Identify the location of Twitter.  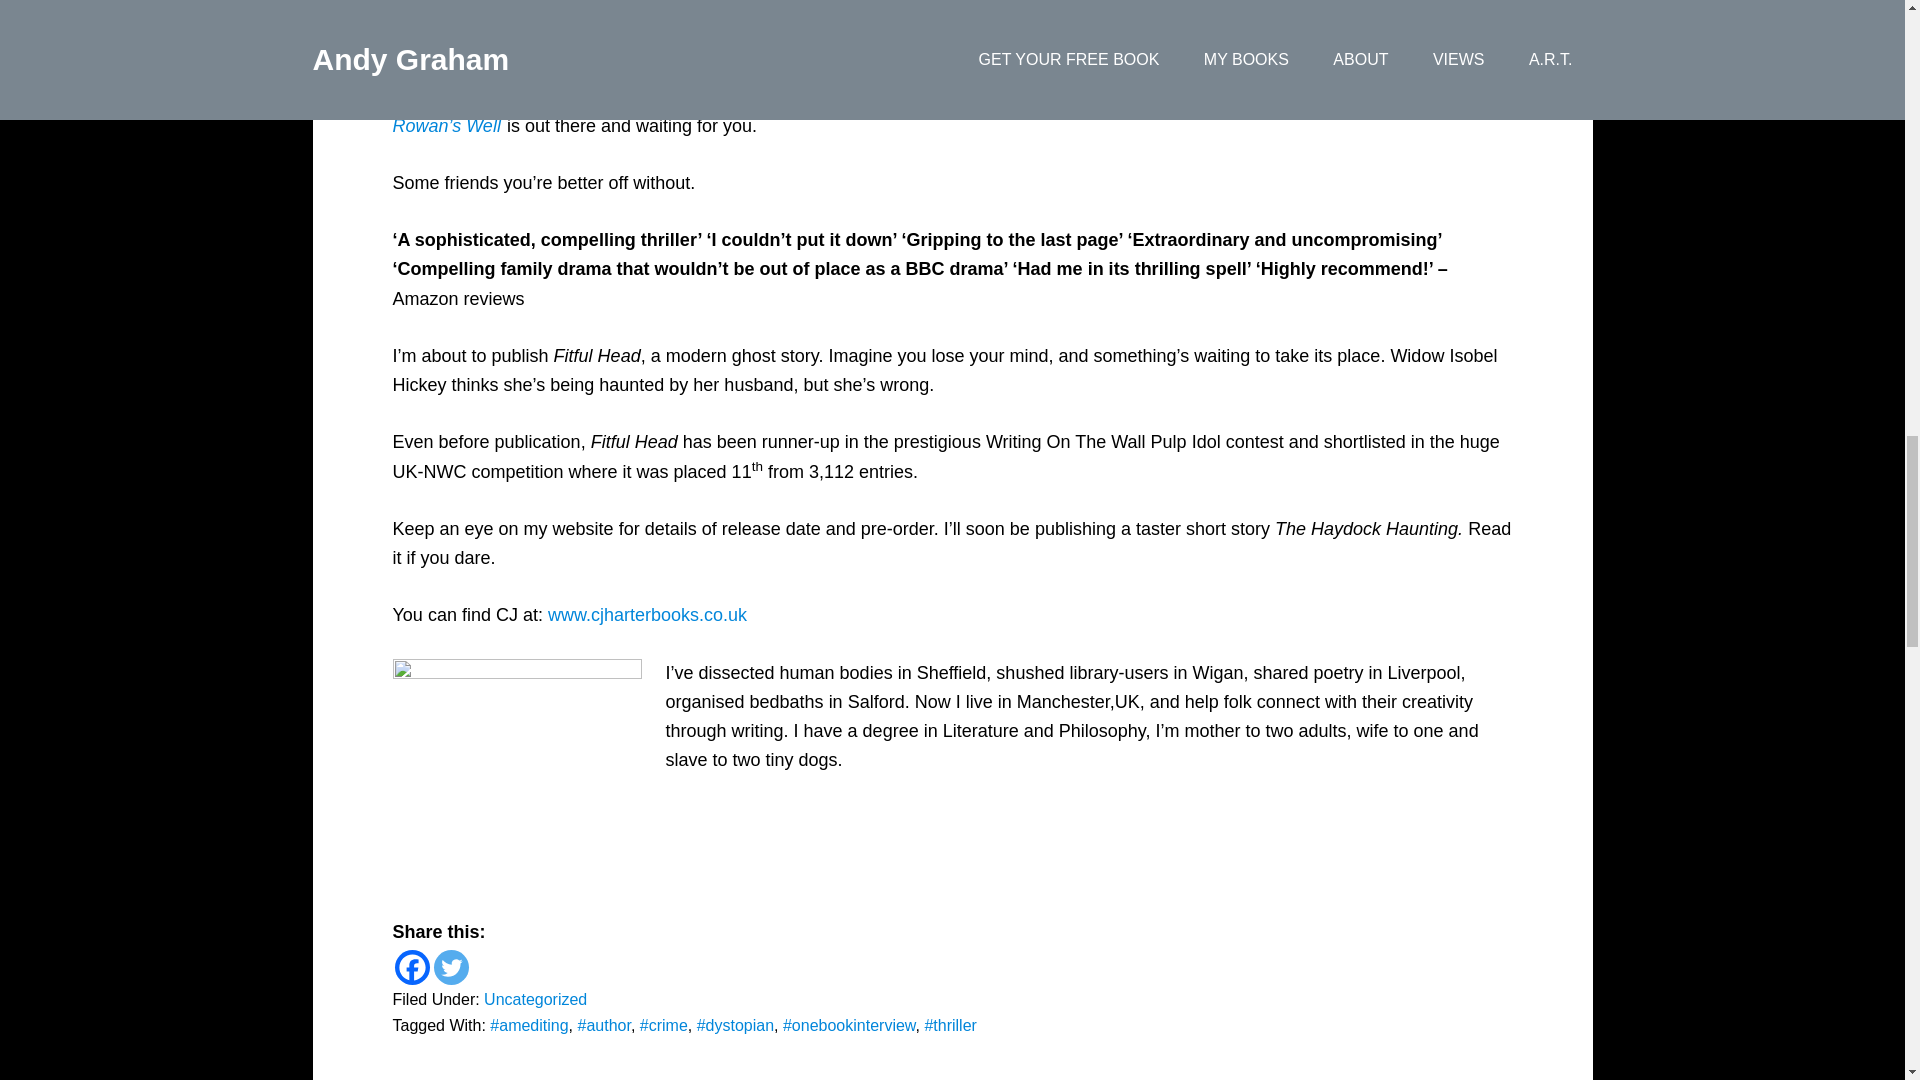
(450, 967).